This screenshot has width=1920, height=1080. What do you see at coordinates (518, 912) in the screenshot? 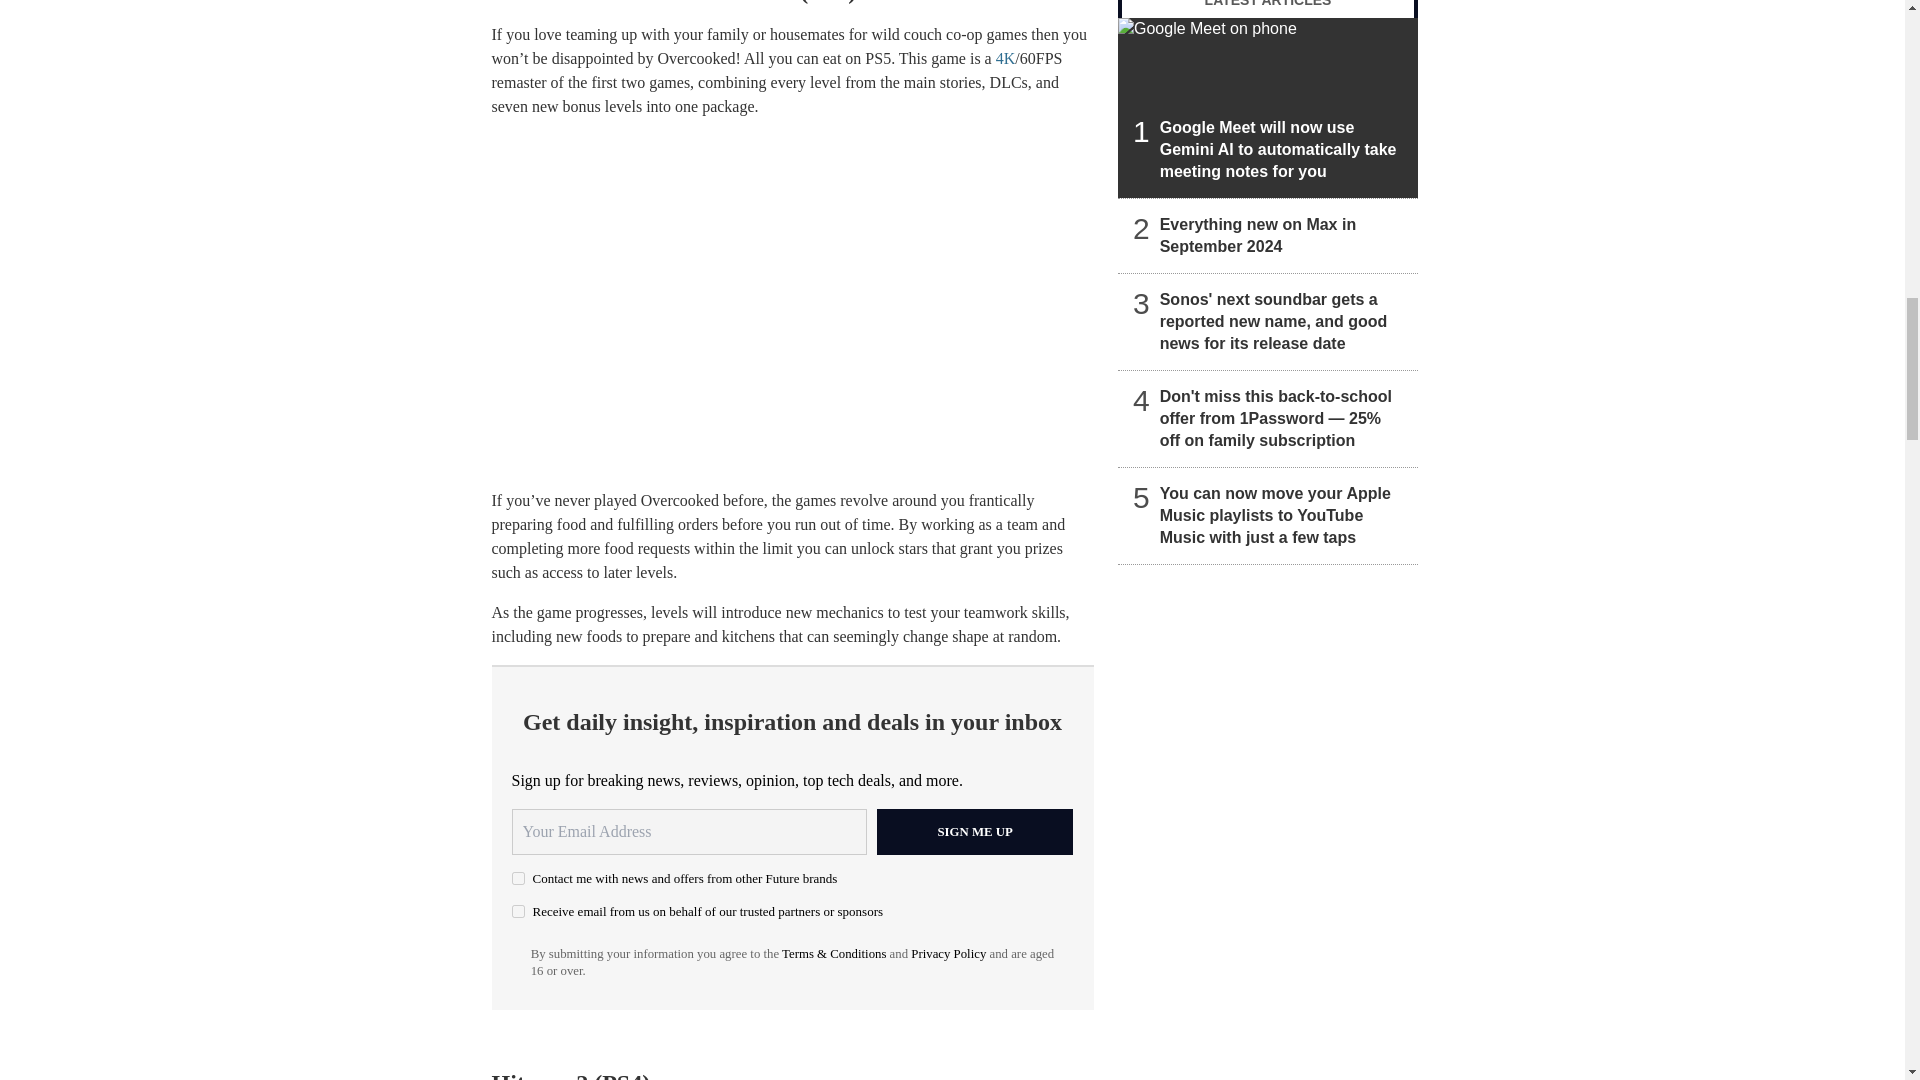
I see `on` at bounding box center [518, 912].